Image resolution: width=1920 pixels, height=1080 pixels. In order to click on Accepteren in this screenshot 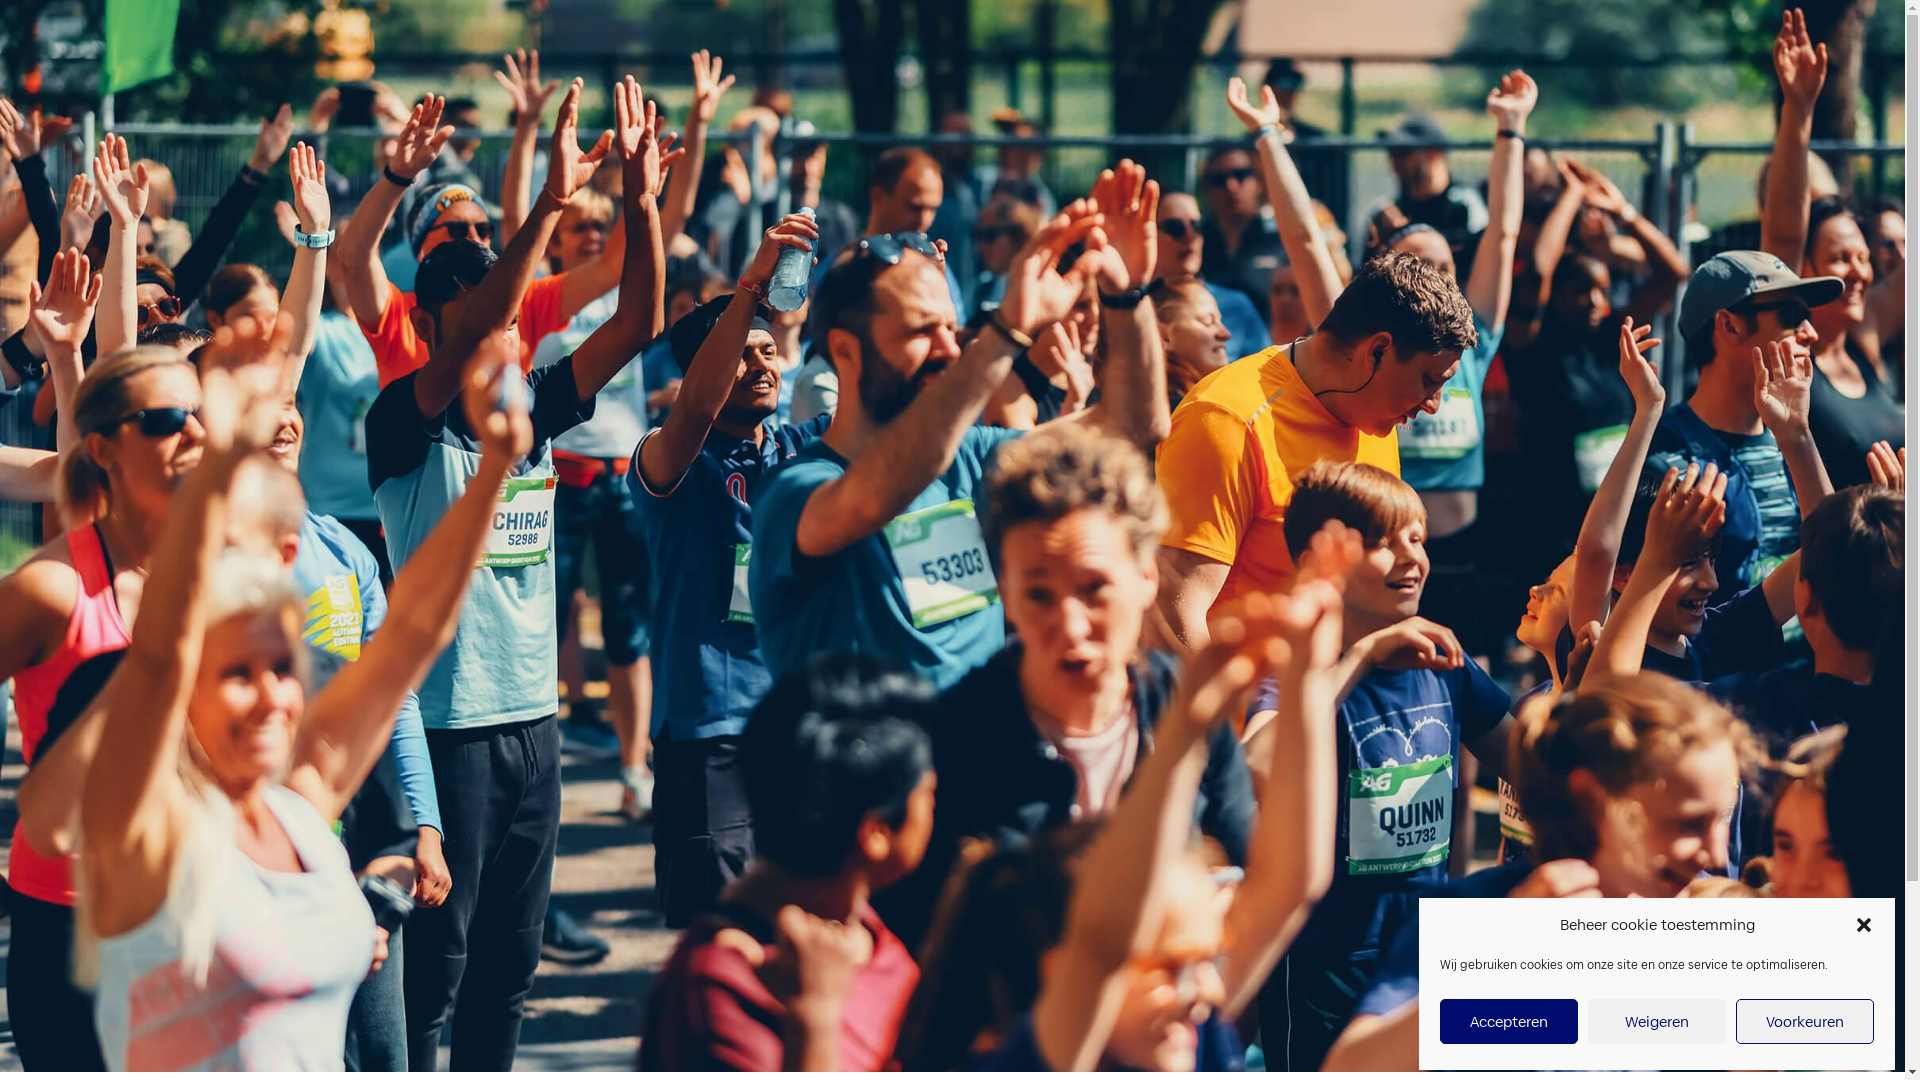, I will do `click(1509, 1022)`.